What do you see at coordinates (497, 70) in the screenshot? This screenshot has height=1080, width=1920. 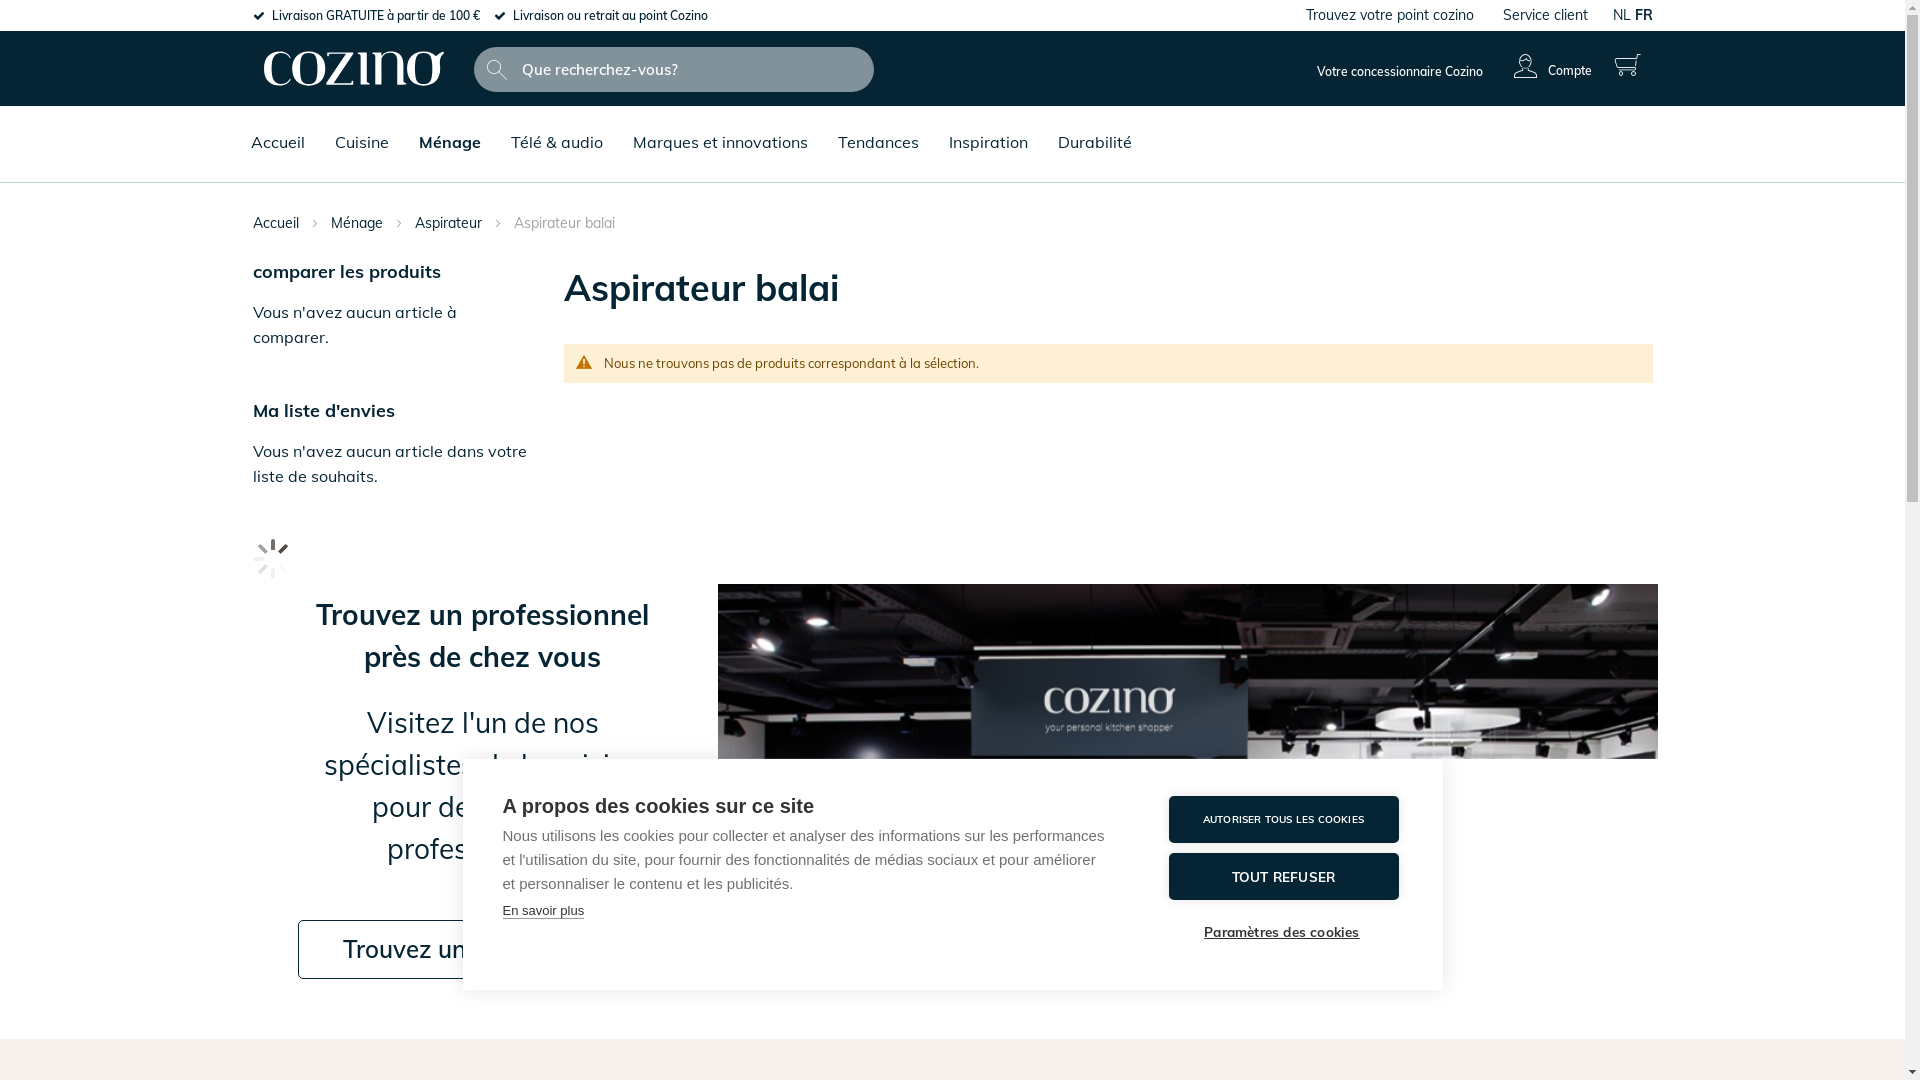 I see `Chercher` at bounding box center [497, 70].